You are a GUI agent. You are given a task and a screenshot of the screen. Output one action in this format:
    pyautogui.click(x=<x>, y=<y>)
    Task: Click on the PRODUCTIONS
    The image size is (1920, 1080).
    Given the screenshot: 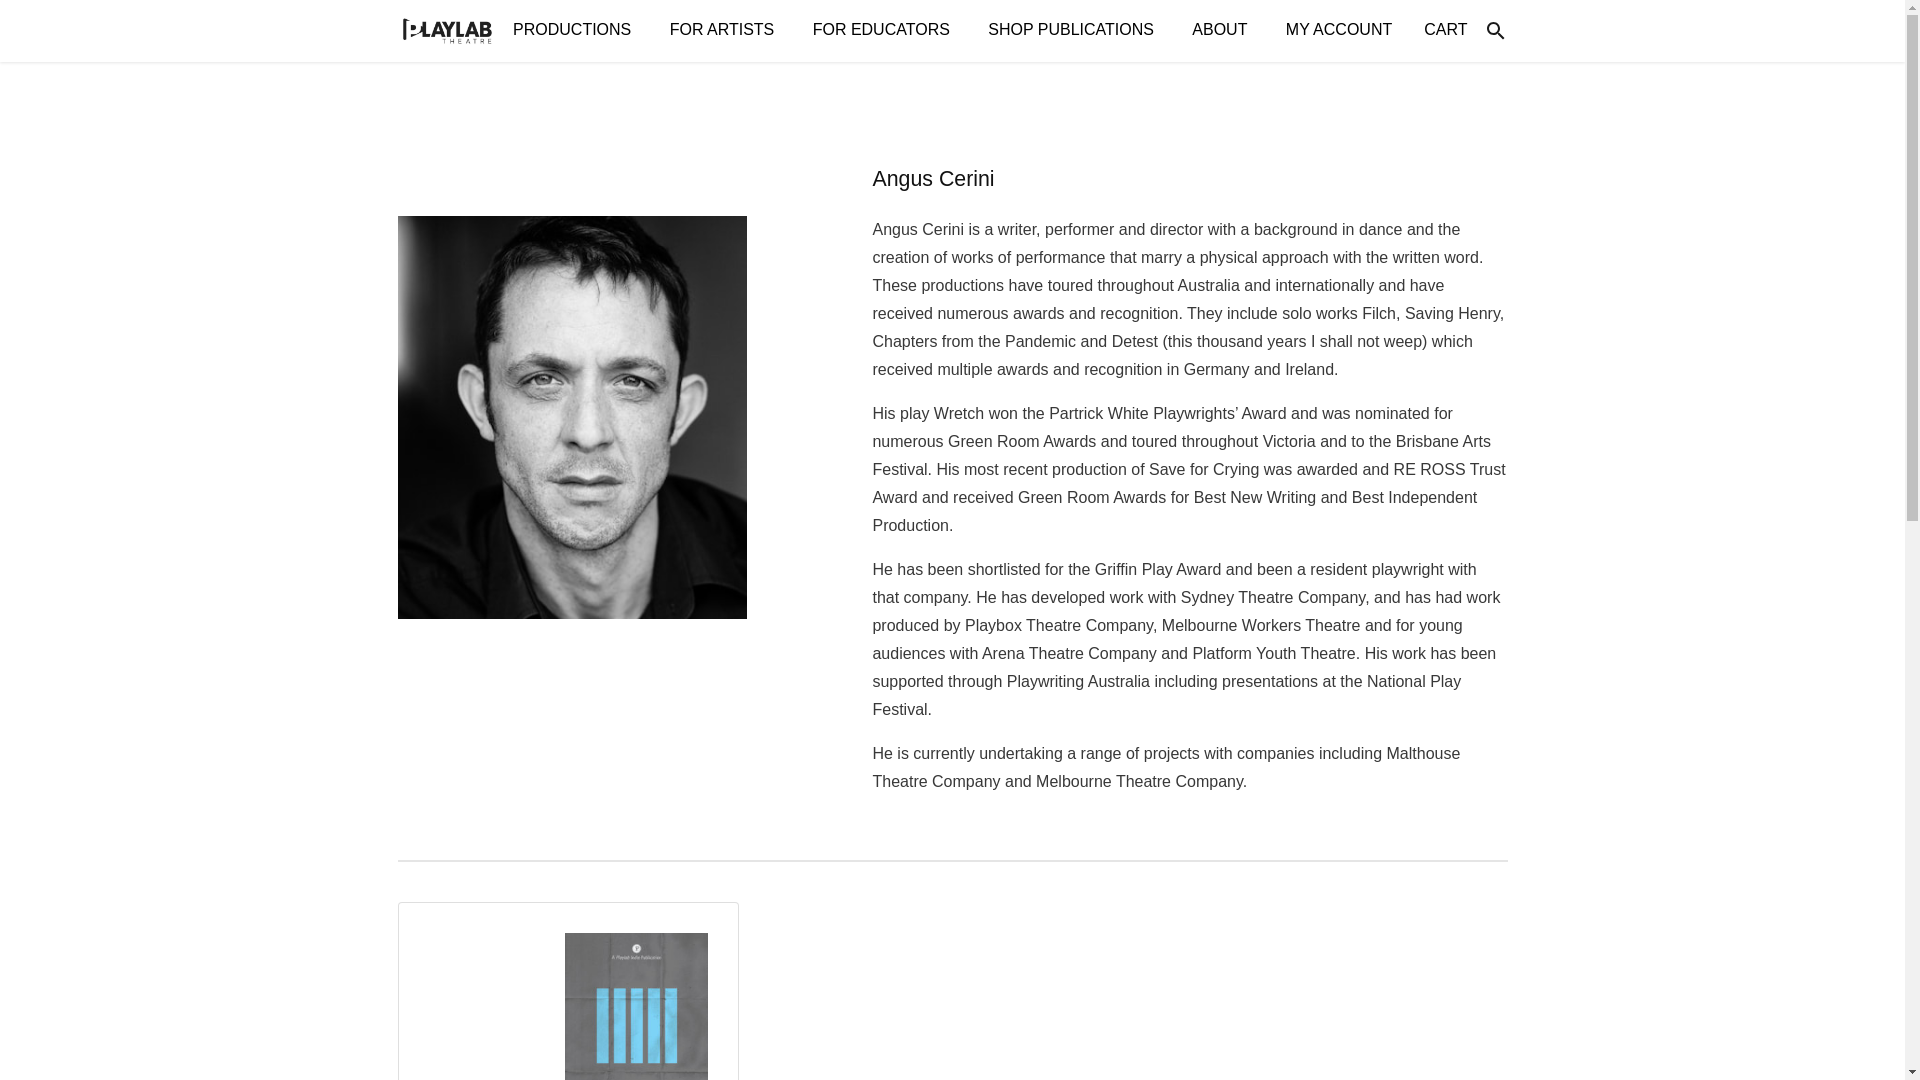 What is the action you would take?
    pyautogui.click(x=576, y=30)
    